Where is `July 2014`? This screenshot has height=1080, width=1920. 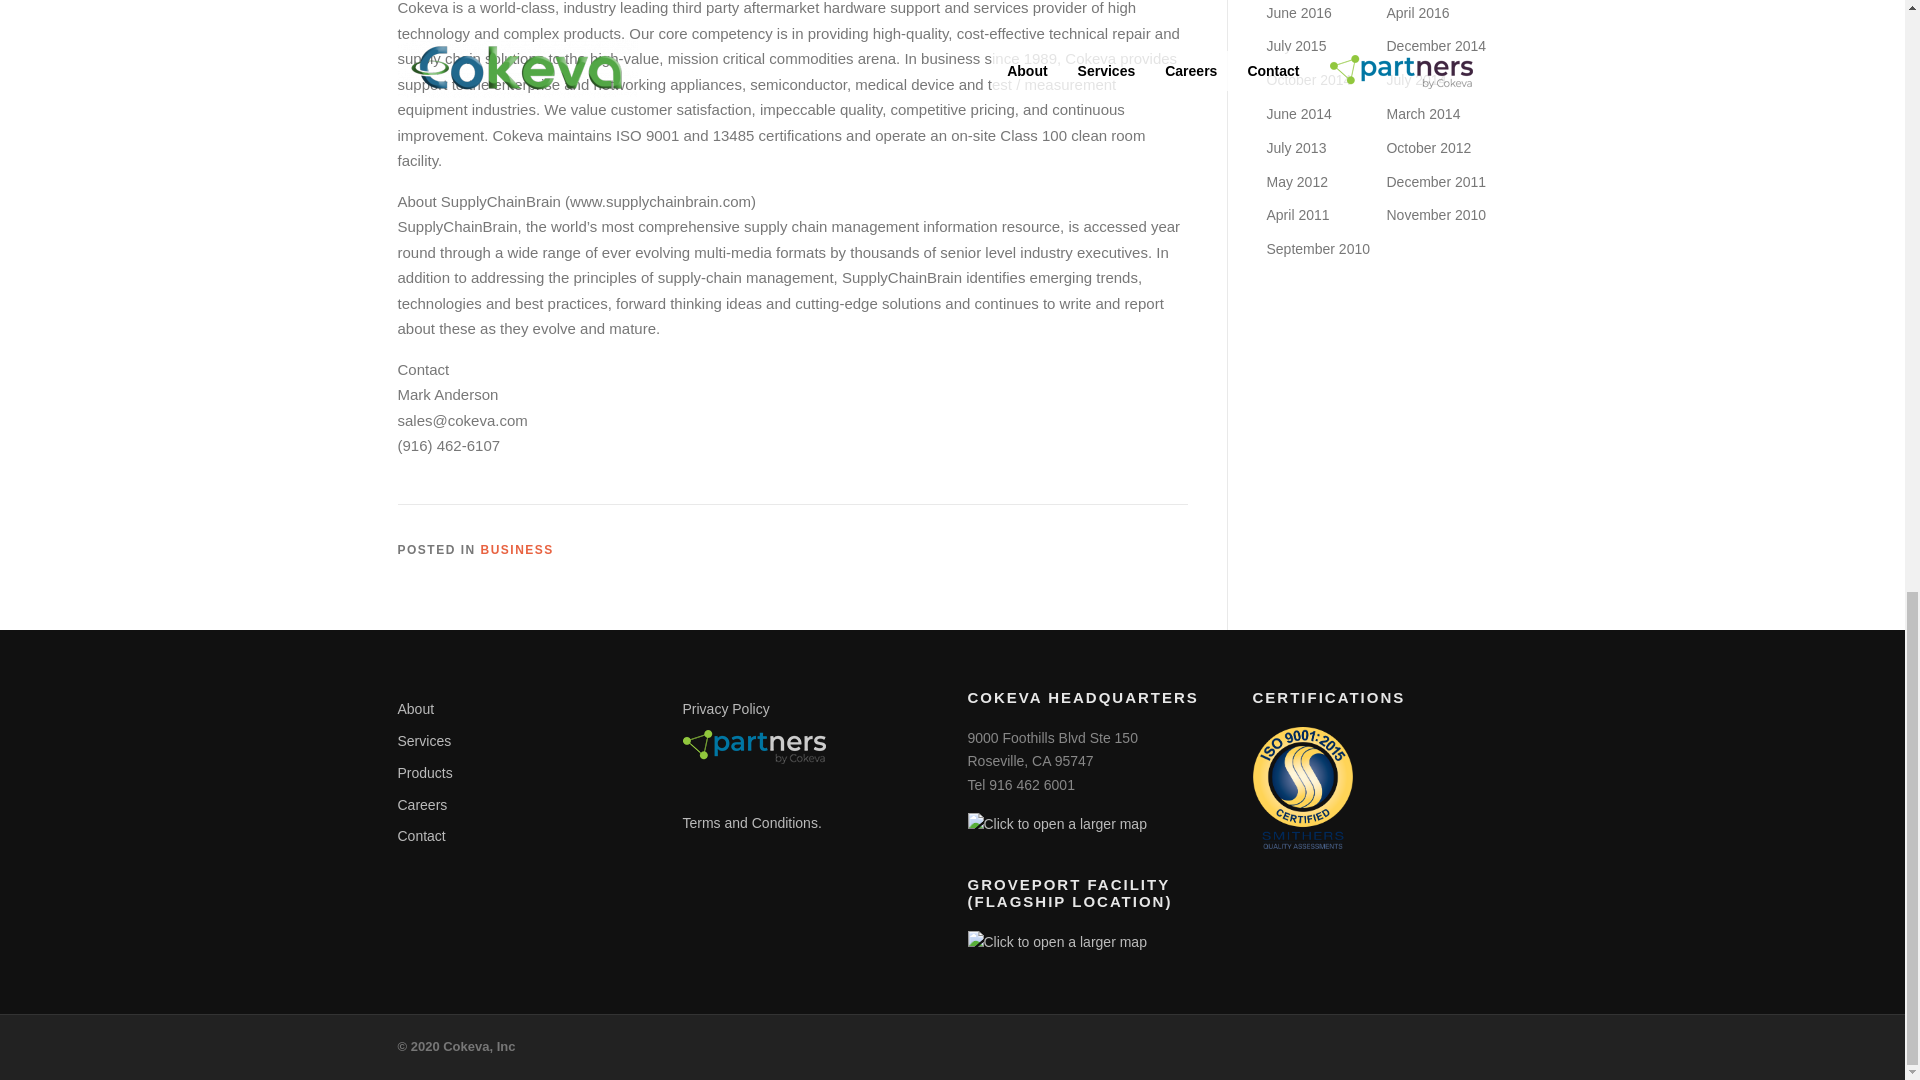
July 2014 is located at coordinates (1416, 80).